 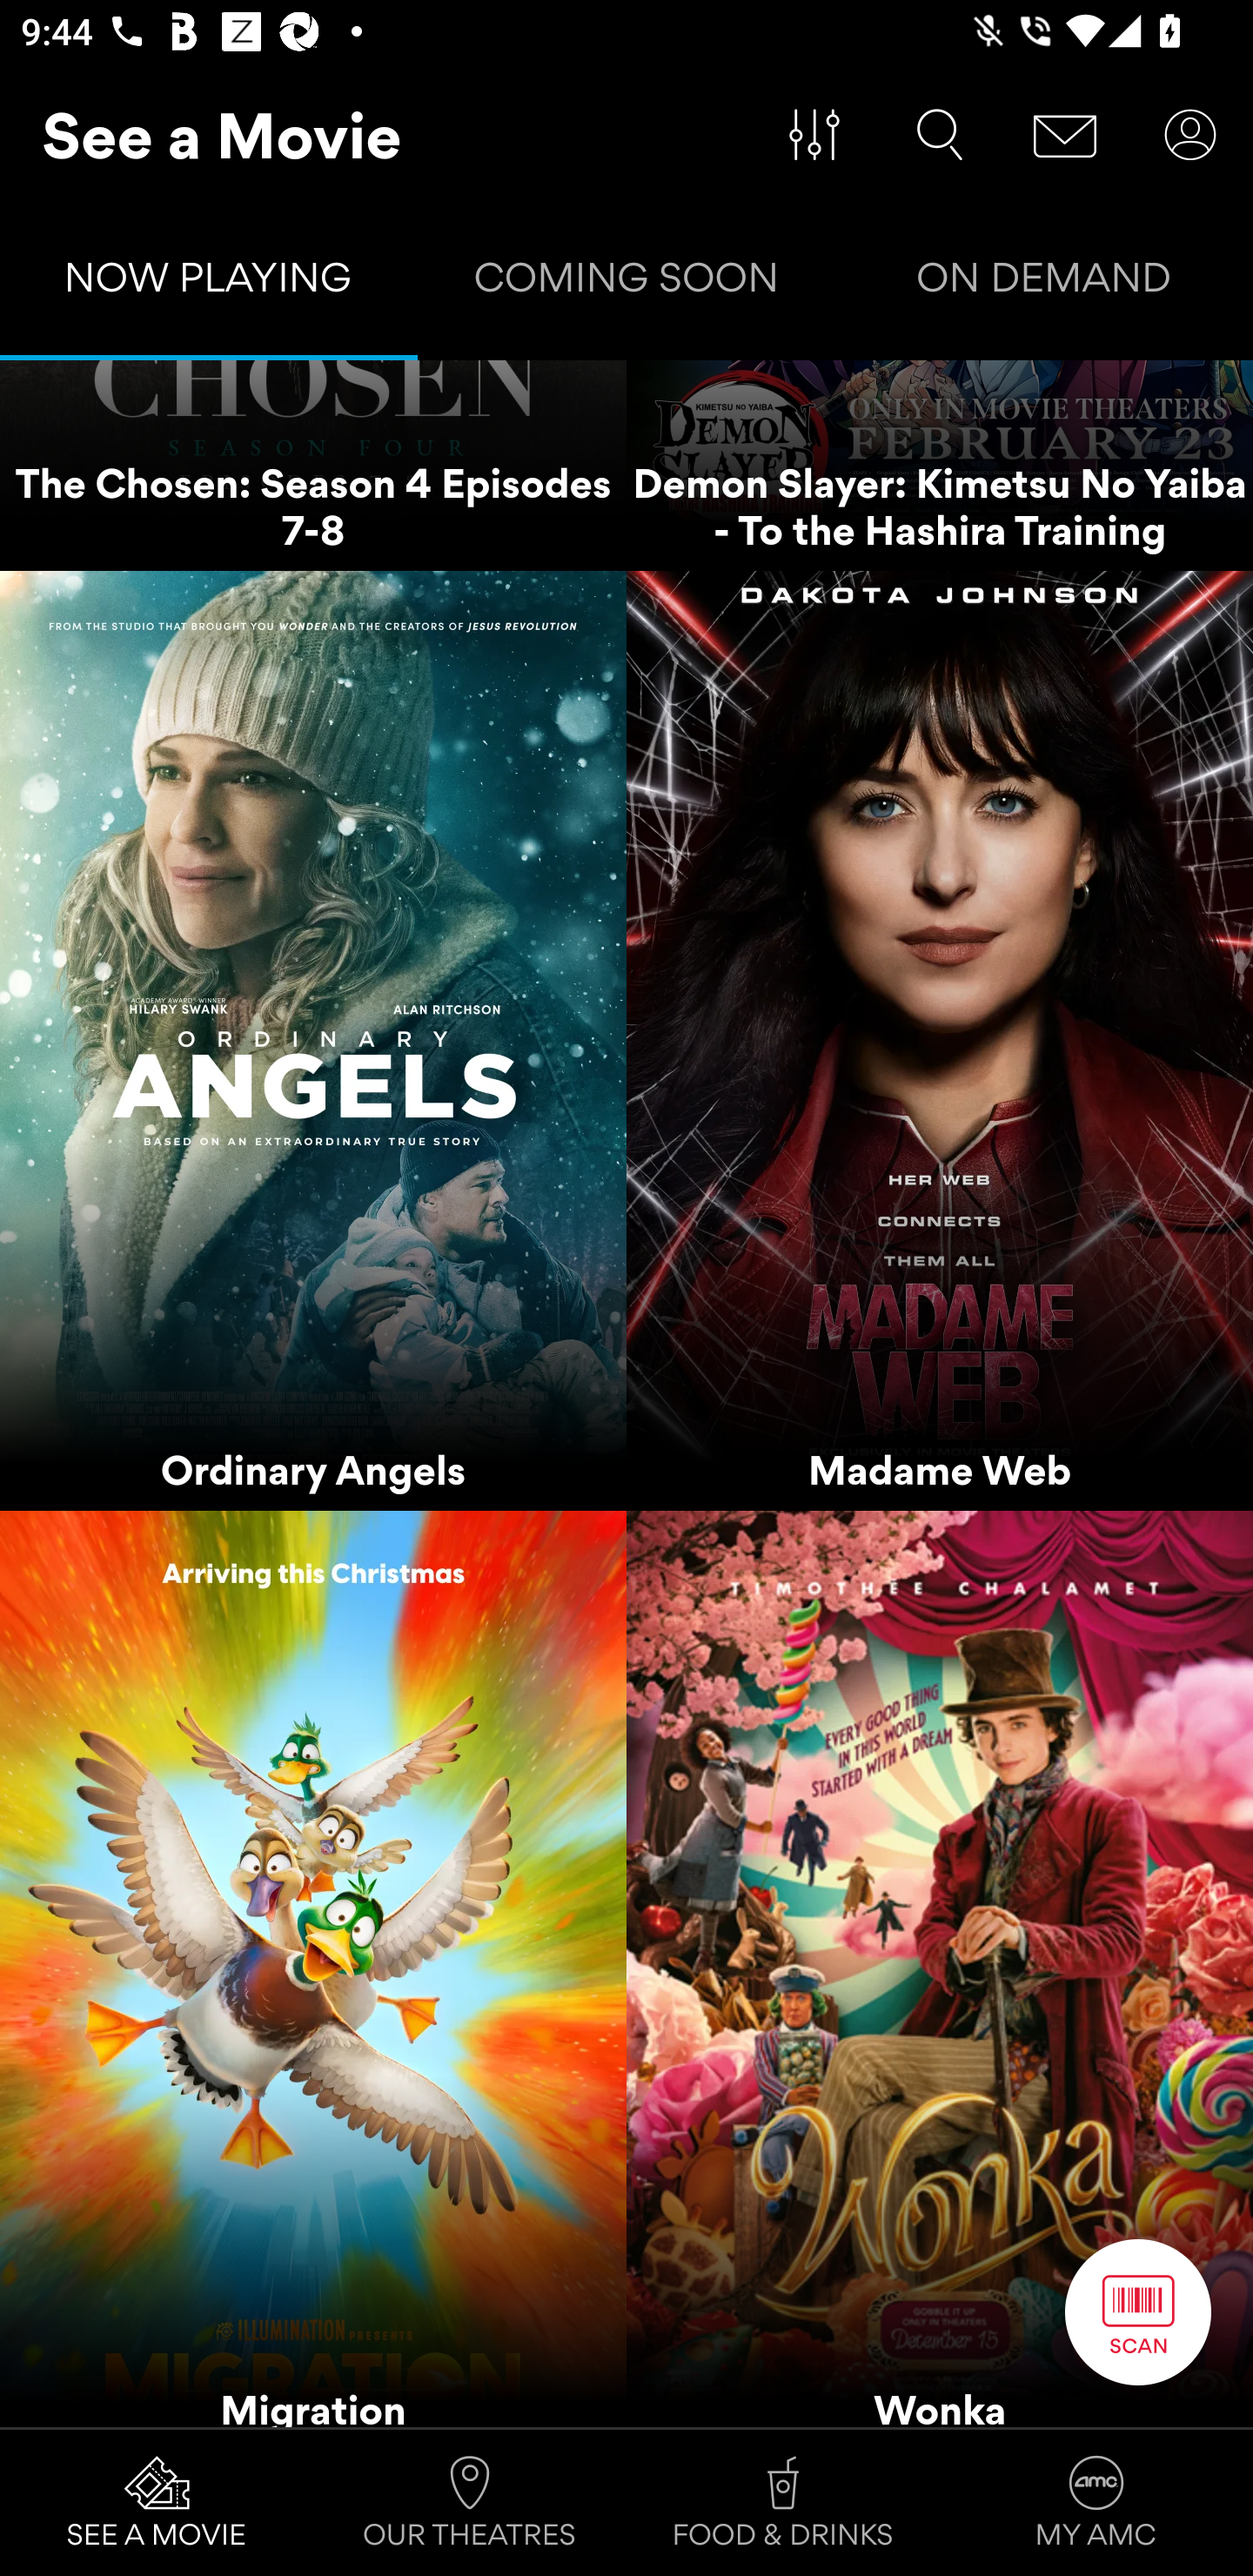 What do you see at coordinates (814, 135) in the screenshot?
I see `Filter Movies` at bounding box center [814, 135].